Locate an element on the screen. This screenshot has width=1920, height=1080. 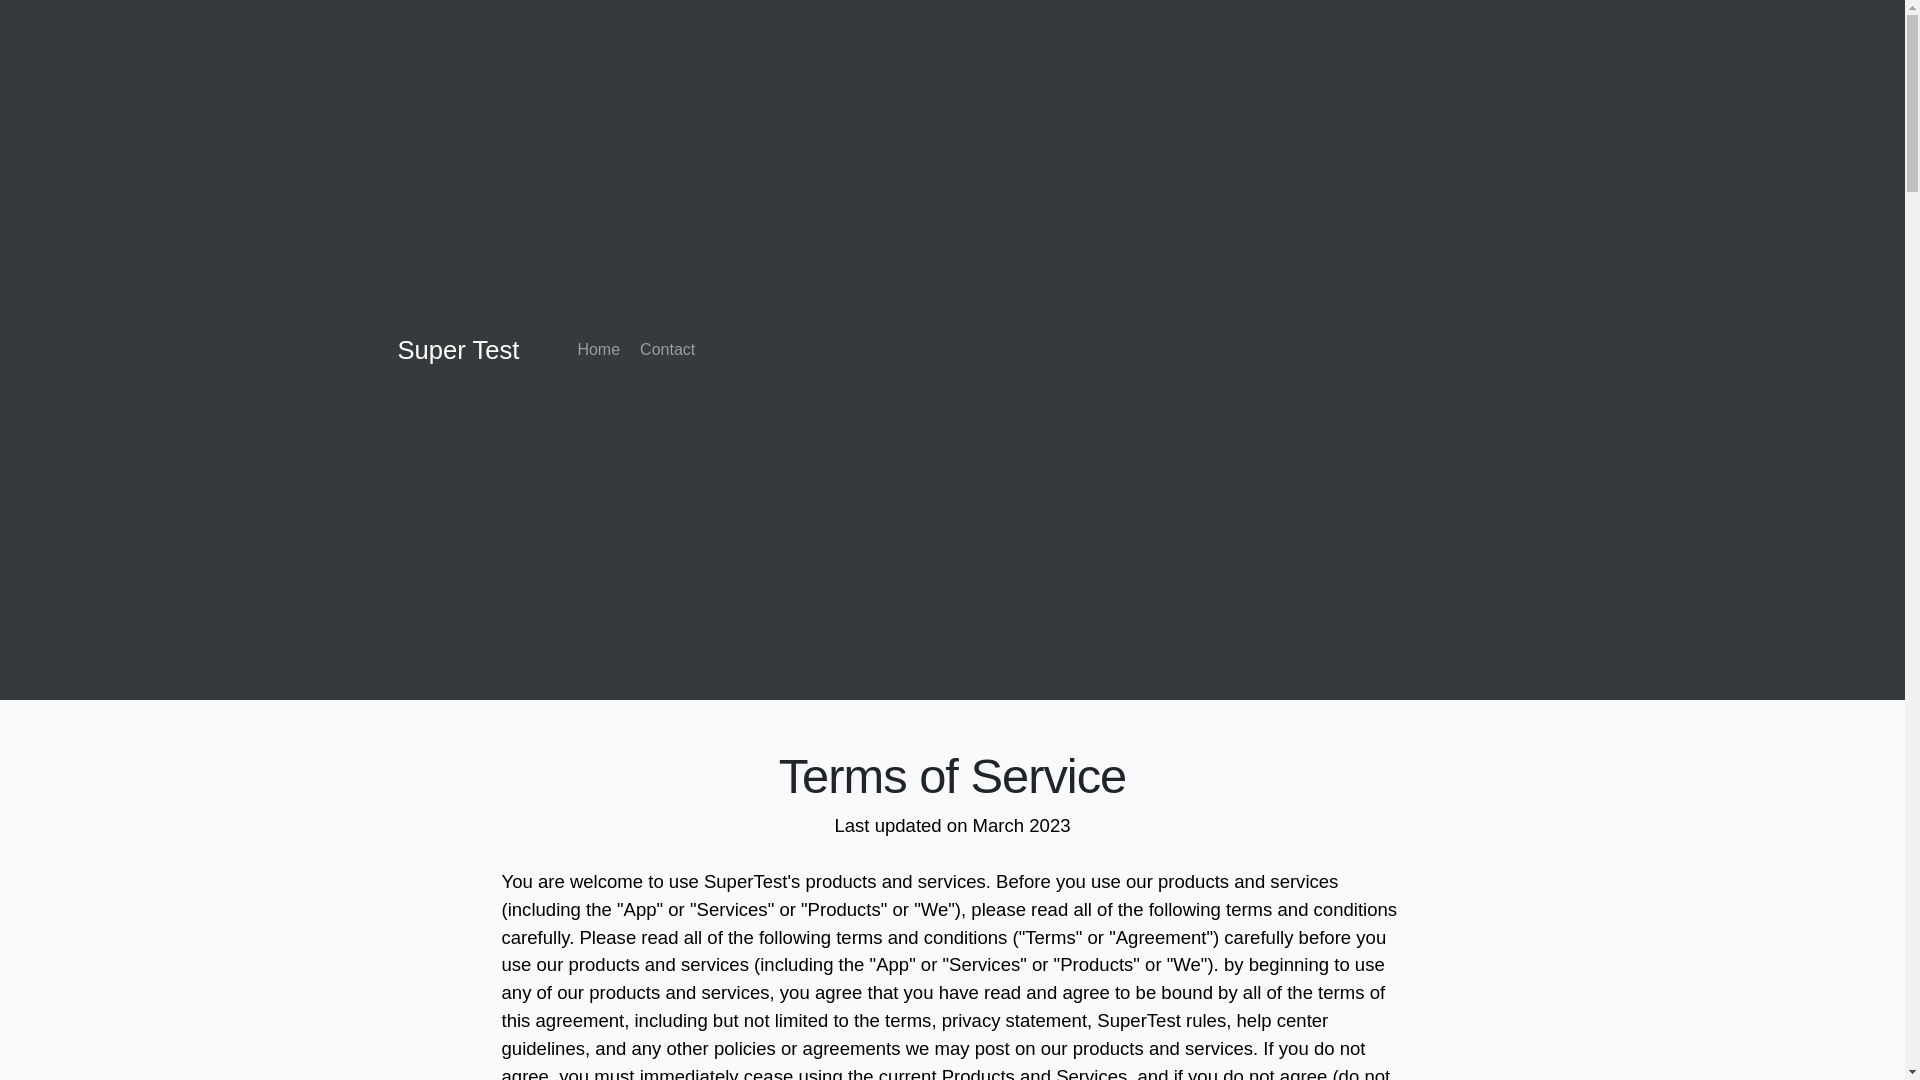
Super Test is located at coordinates (458, 350).